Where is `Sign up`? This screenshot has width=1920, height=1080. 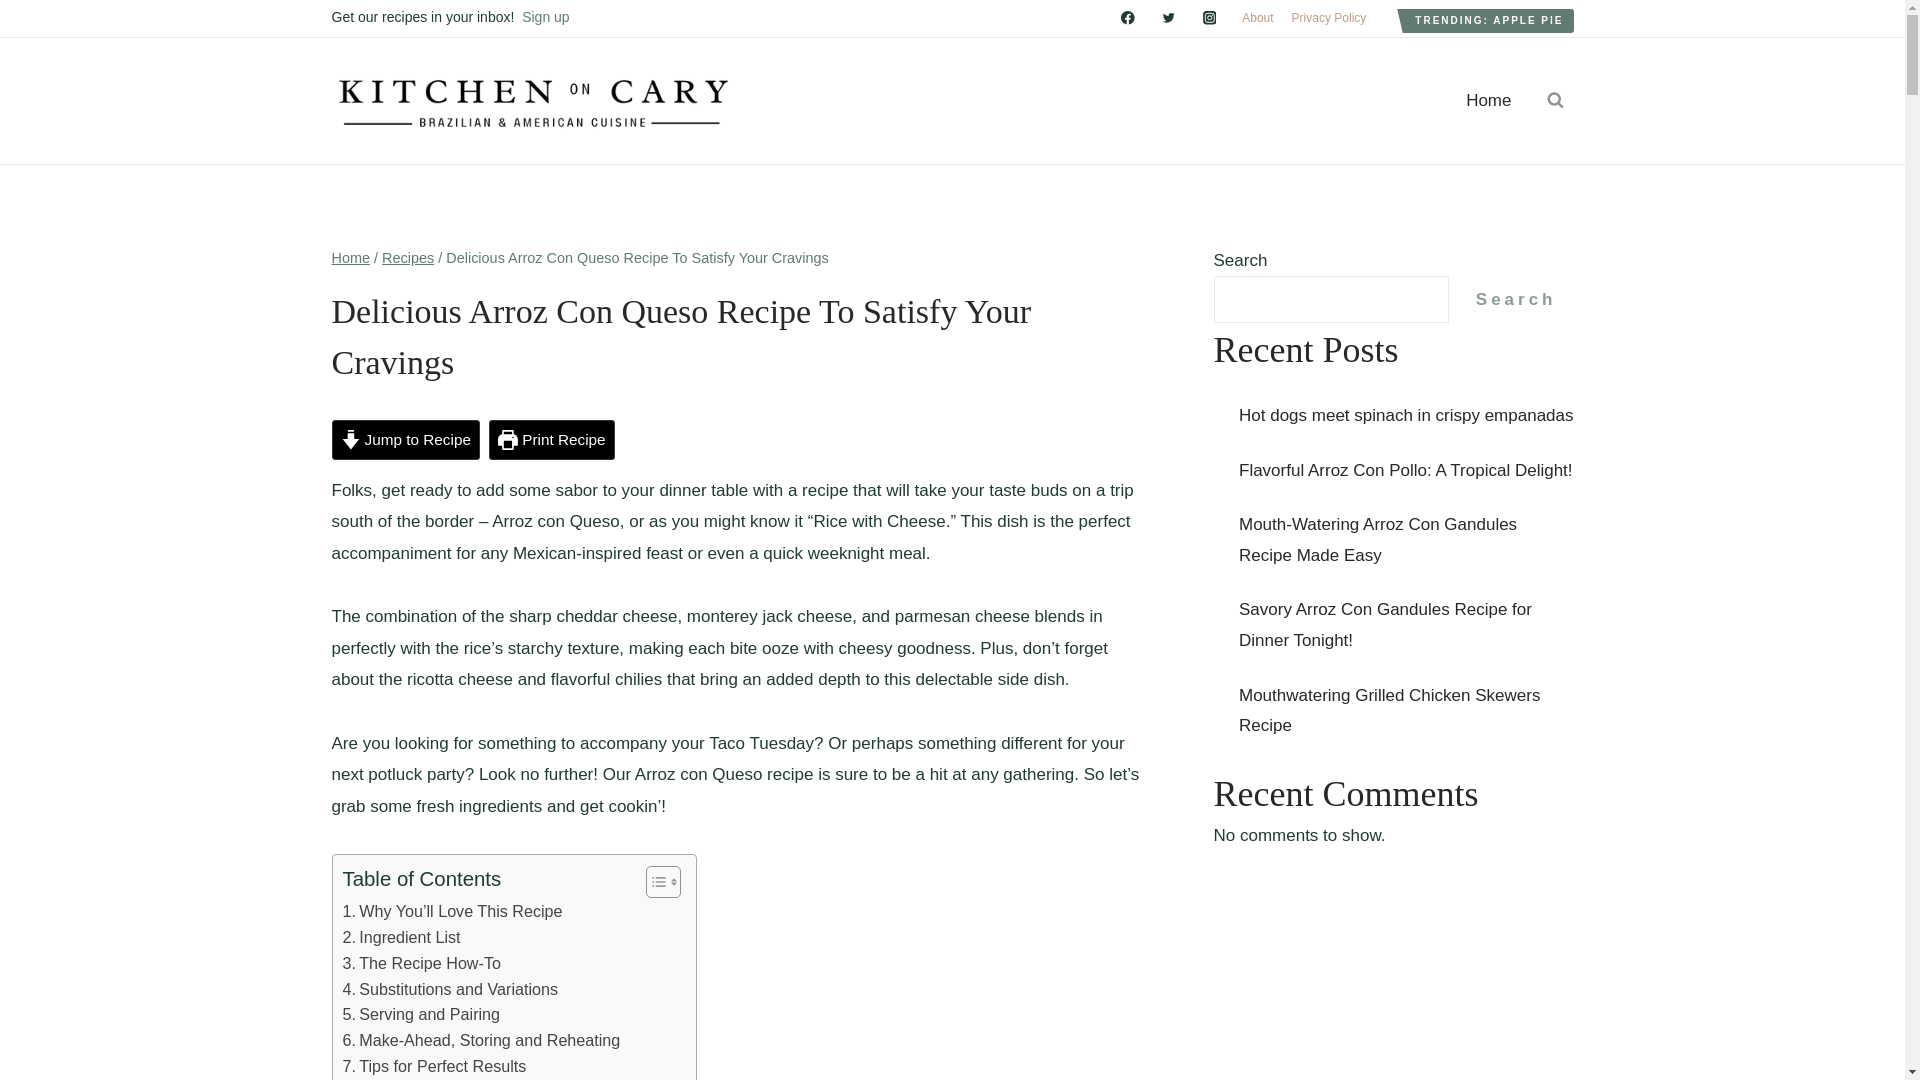
Sign up is located at coordinates (545, 16).